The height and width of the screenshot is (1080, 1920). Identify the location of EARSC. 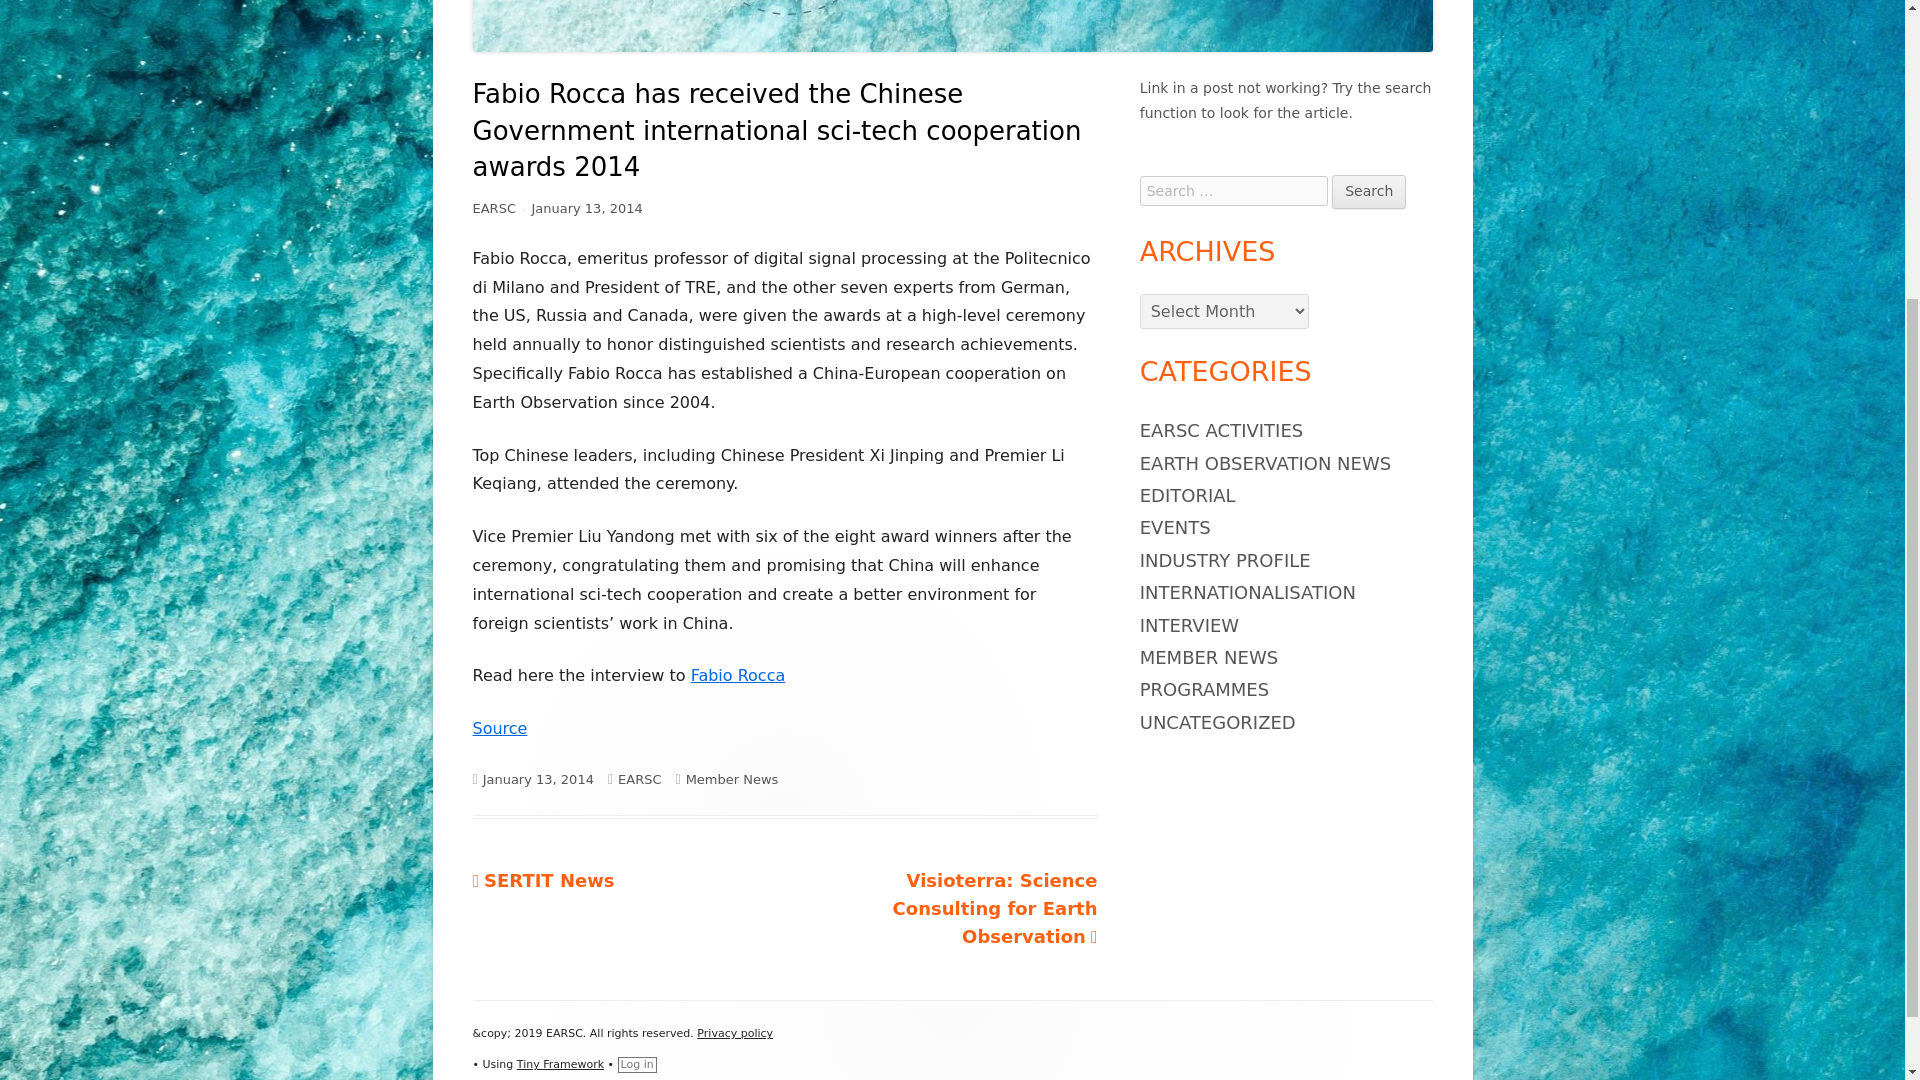
(639, 780).